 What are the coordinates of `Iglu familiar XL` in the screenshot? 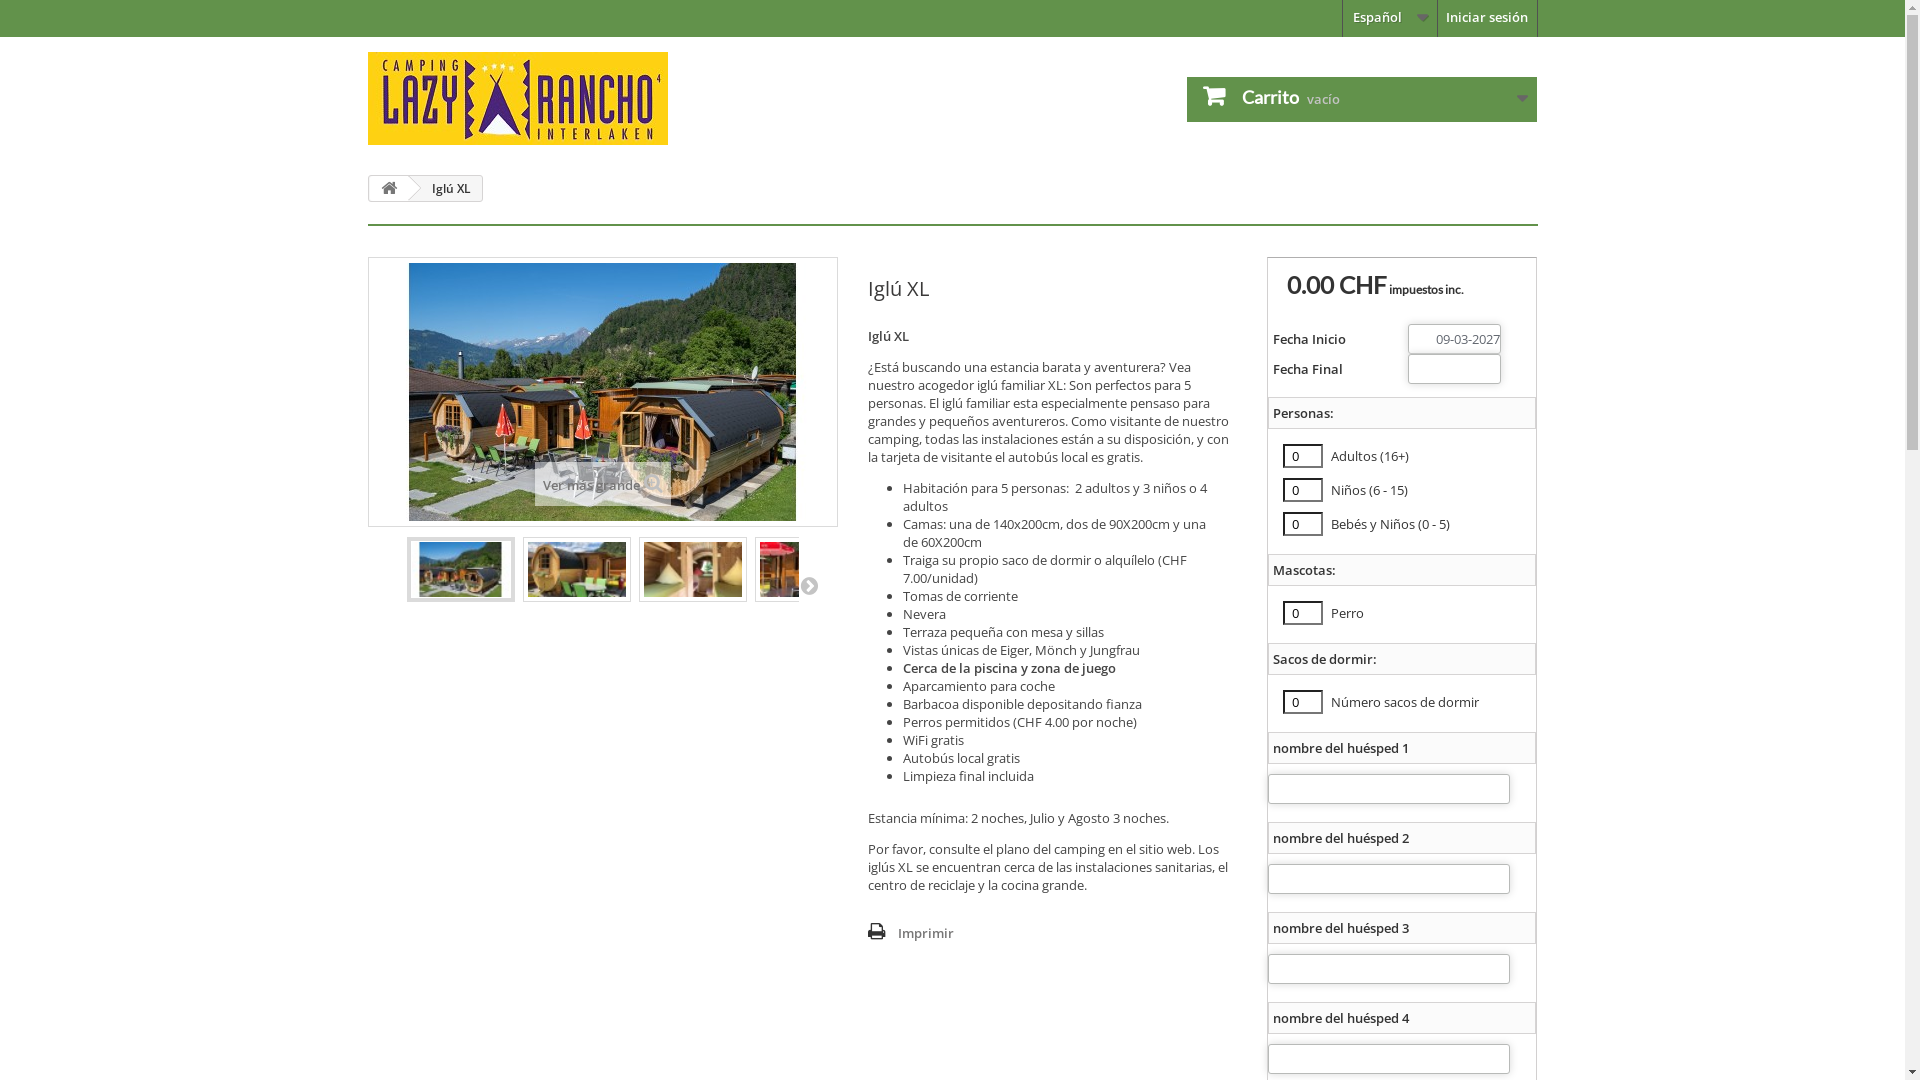 It's located at (693, 570).